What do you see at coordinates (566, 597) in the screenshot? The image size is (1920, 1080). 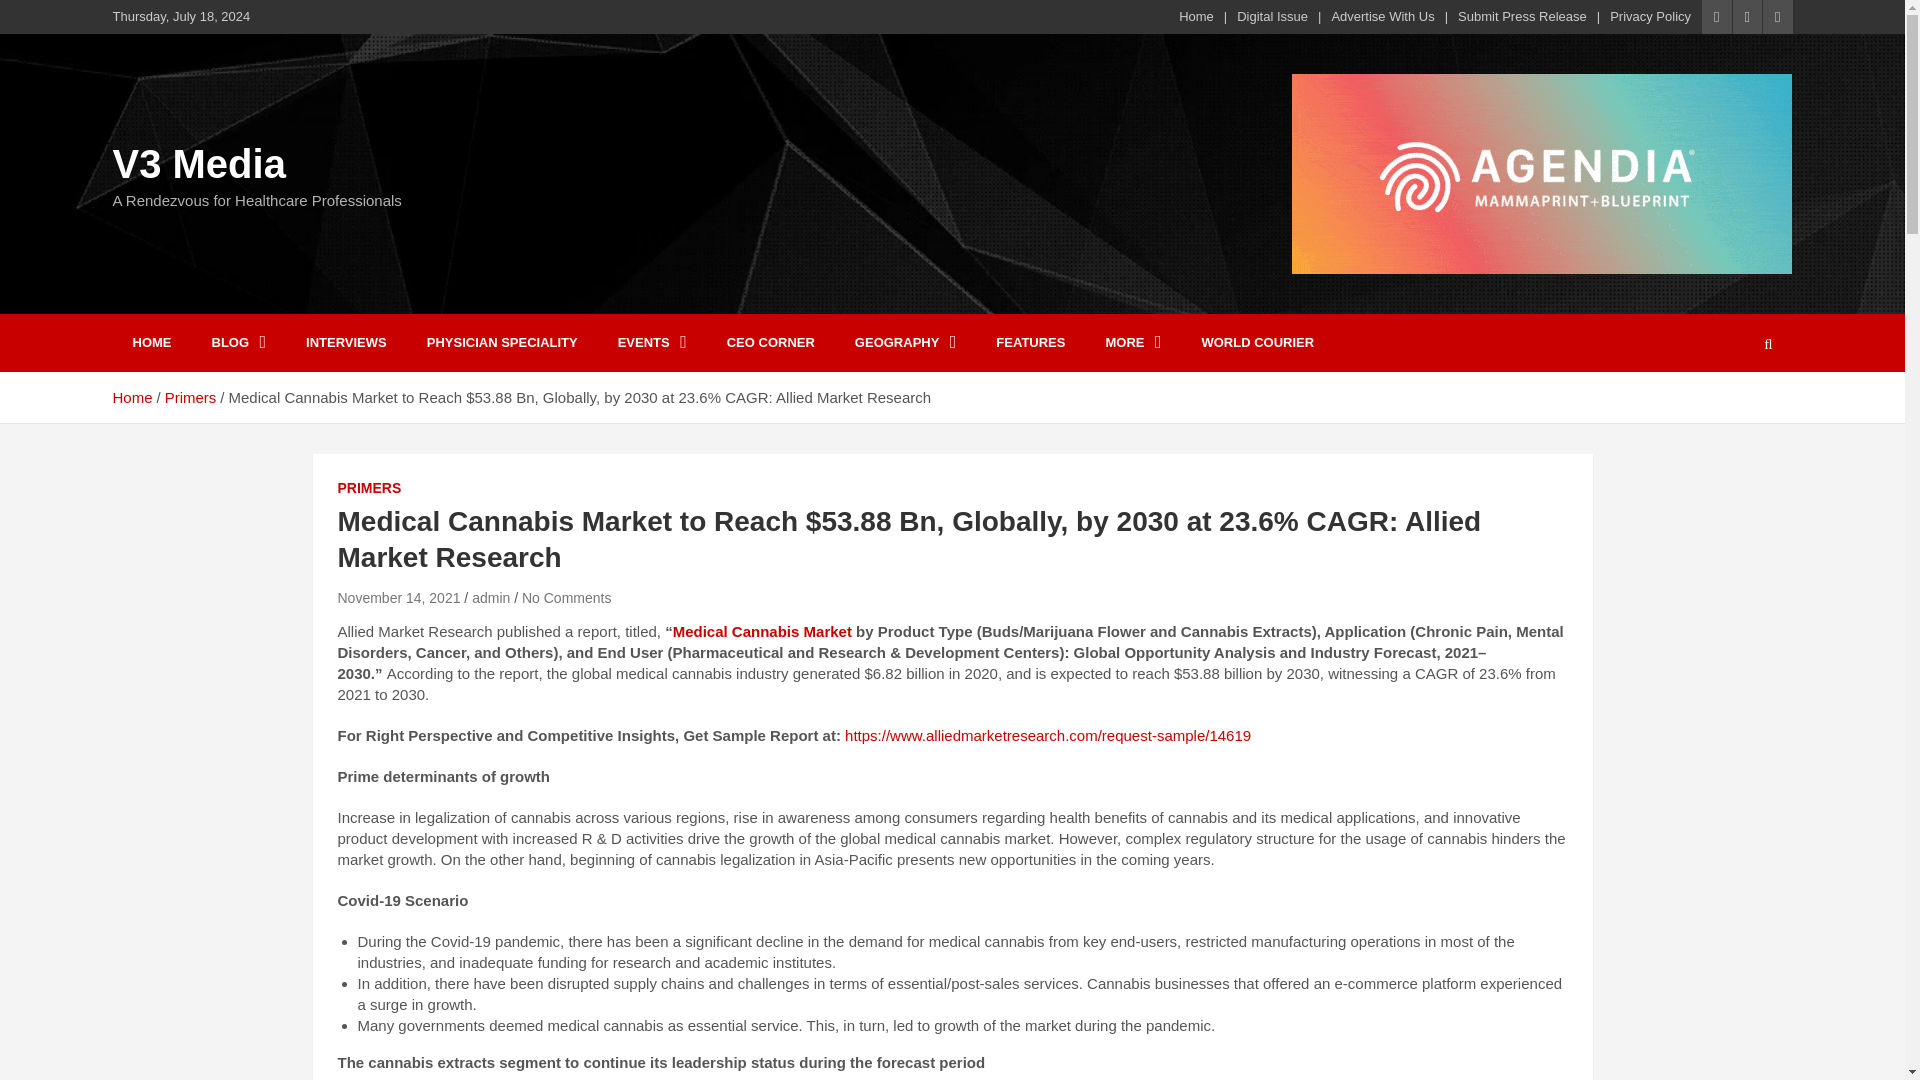 I see `No Comments` at bounding box center [566, 597].